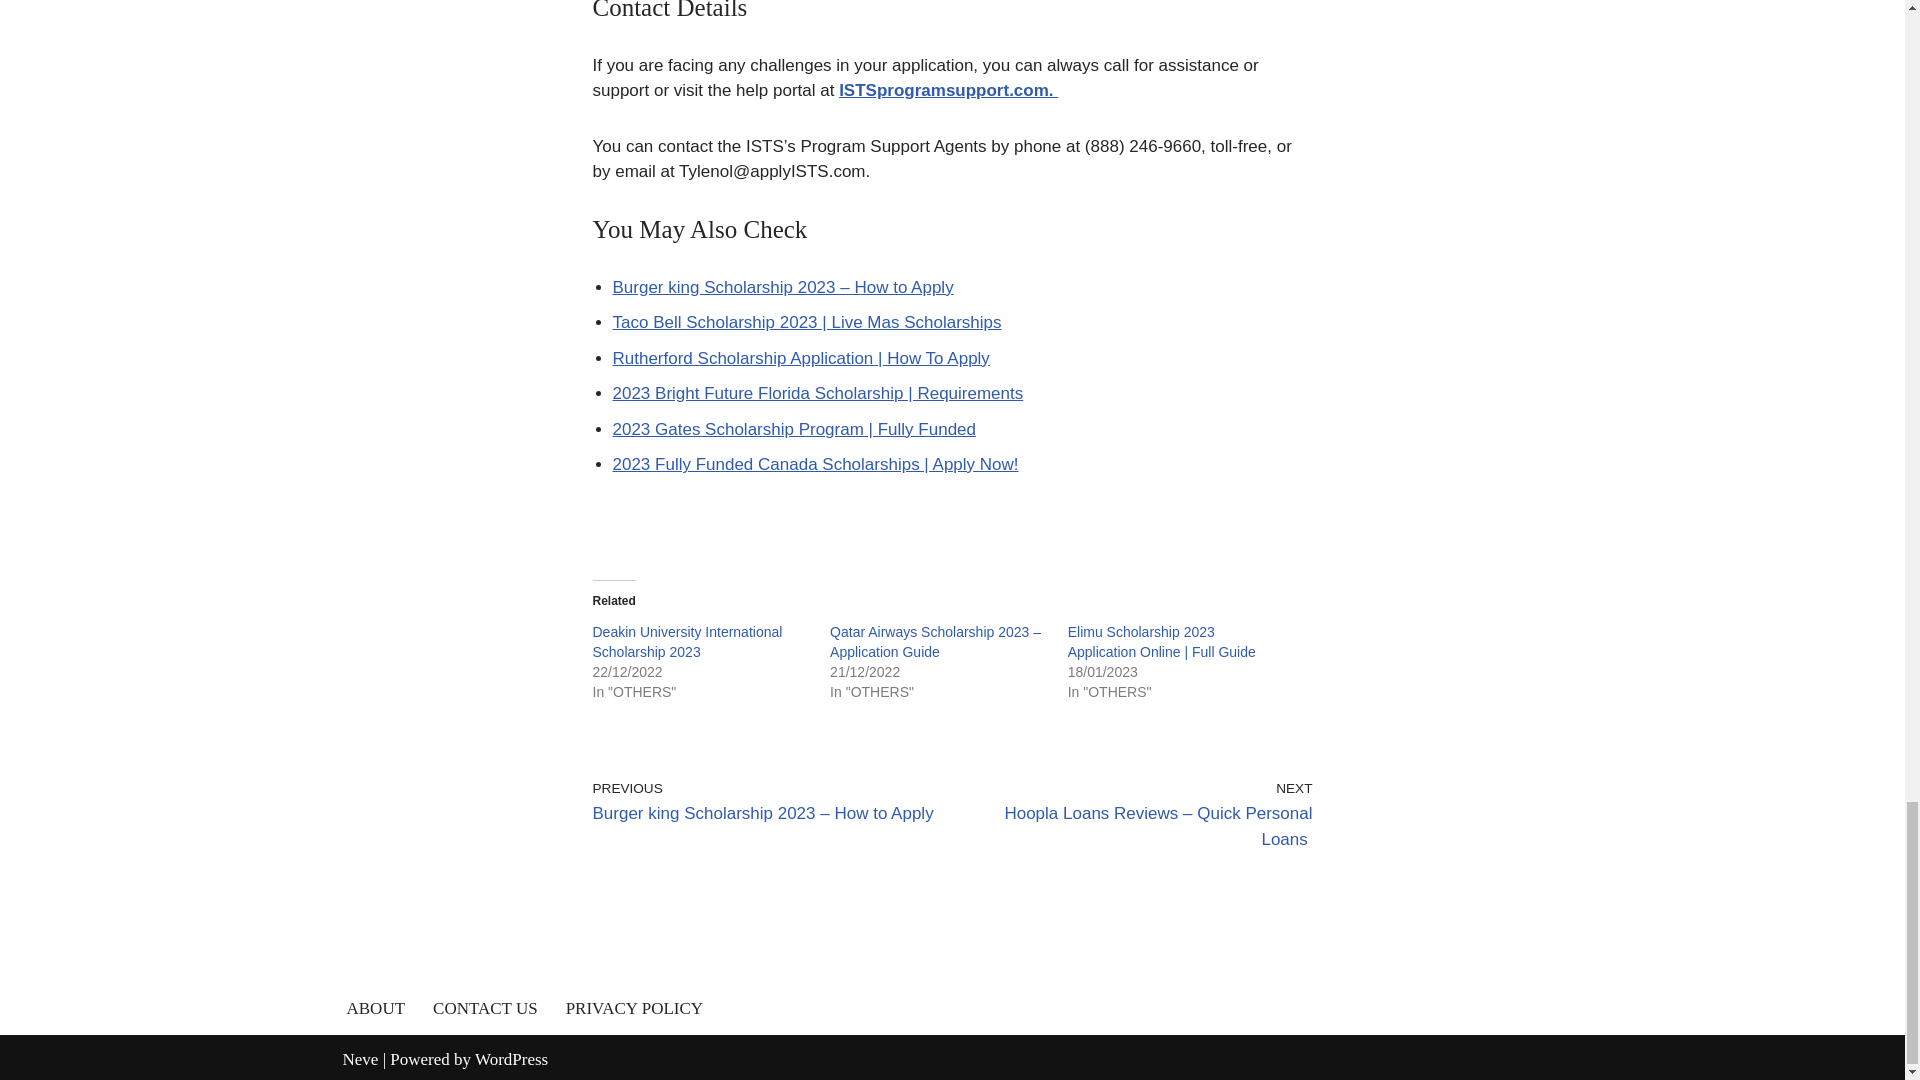 The image size is (1920, 1080). I want to click on WordPress, so click(510, 1059).